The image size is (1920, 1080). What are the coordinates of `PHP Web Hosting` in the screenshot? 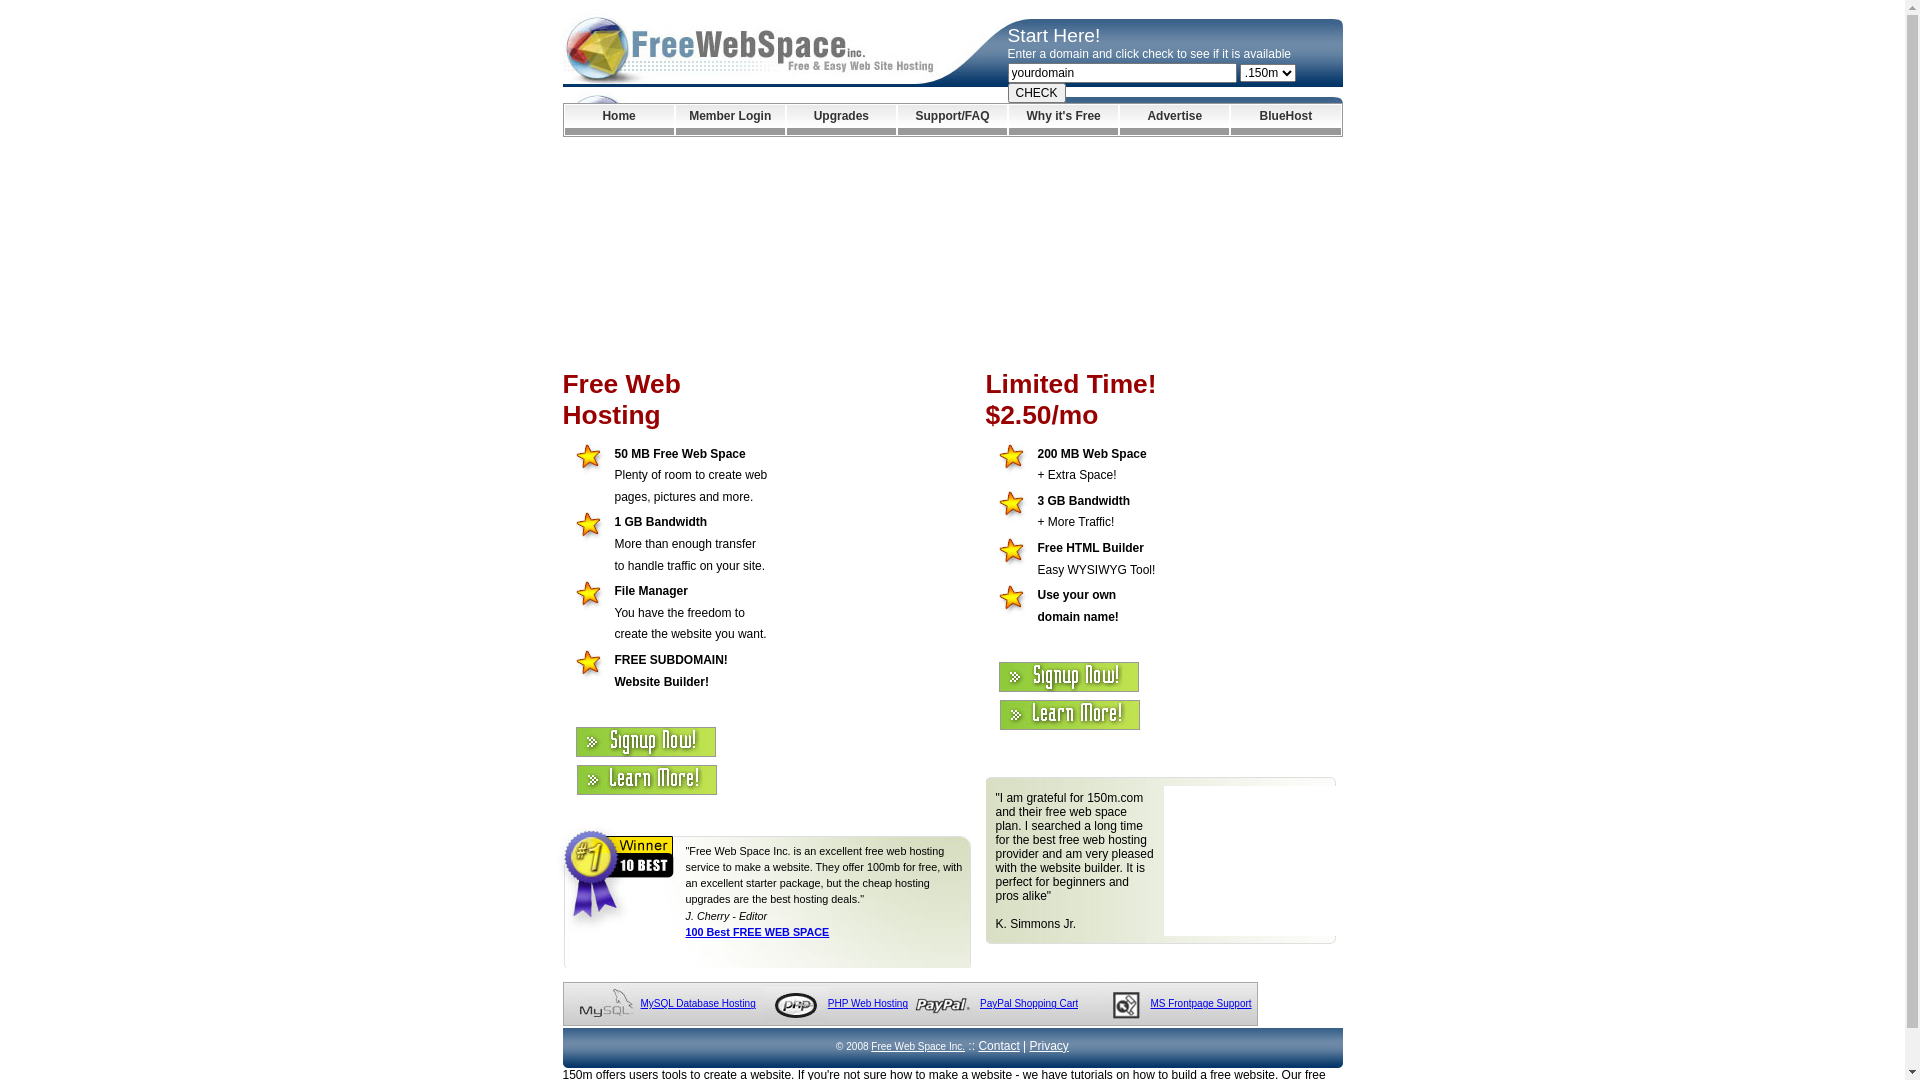 It's located at (868, 1004).